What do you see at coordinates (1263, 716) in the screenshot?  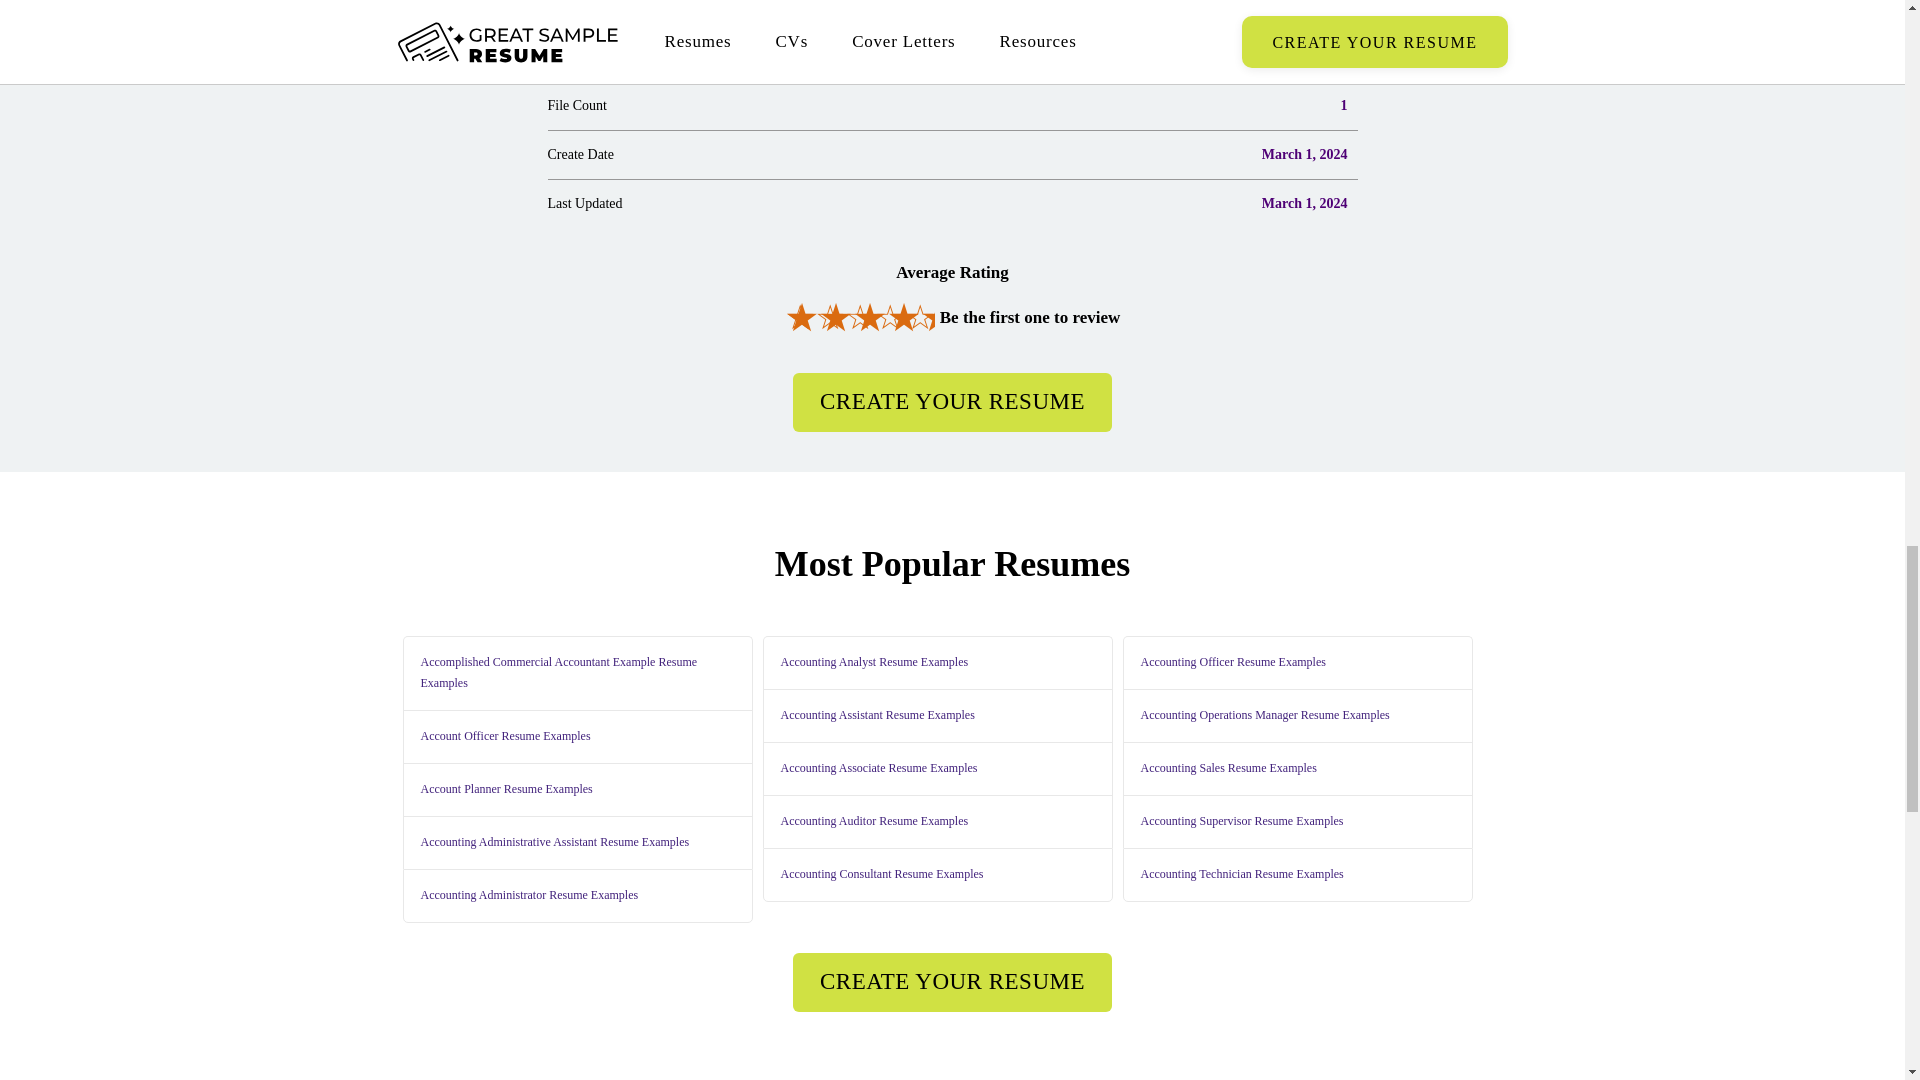 I see `Accounting Operations Manager Resume` at bounding box center [1263, 716].